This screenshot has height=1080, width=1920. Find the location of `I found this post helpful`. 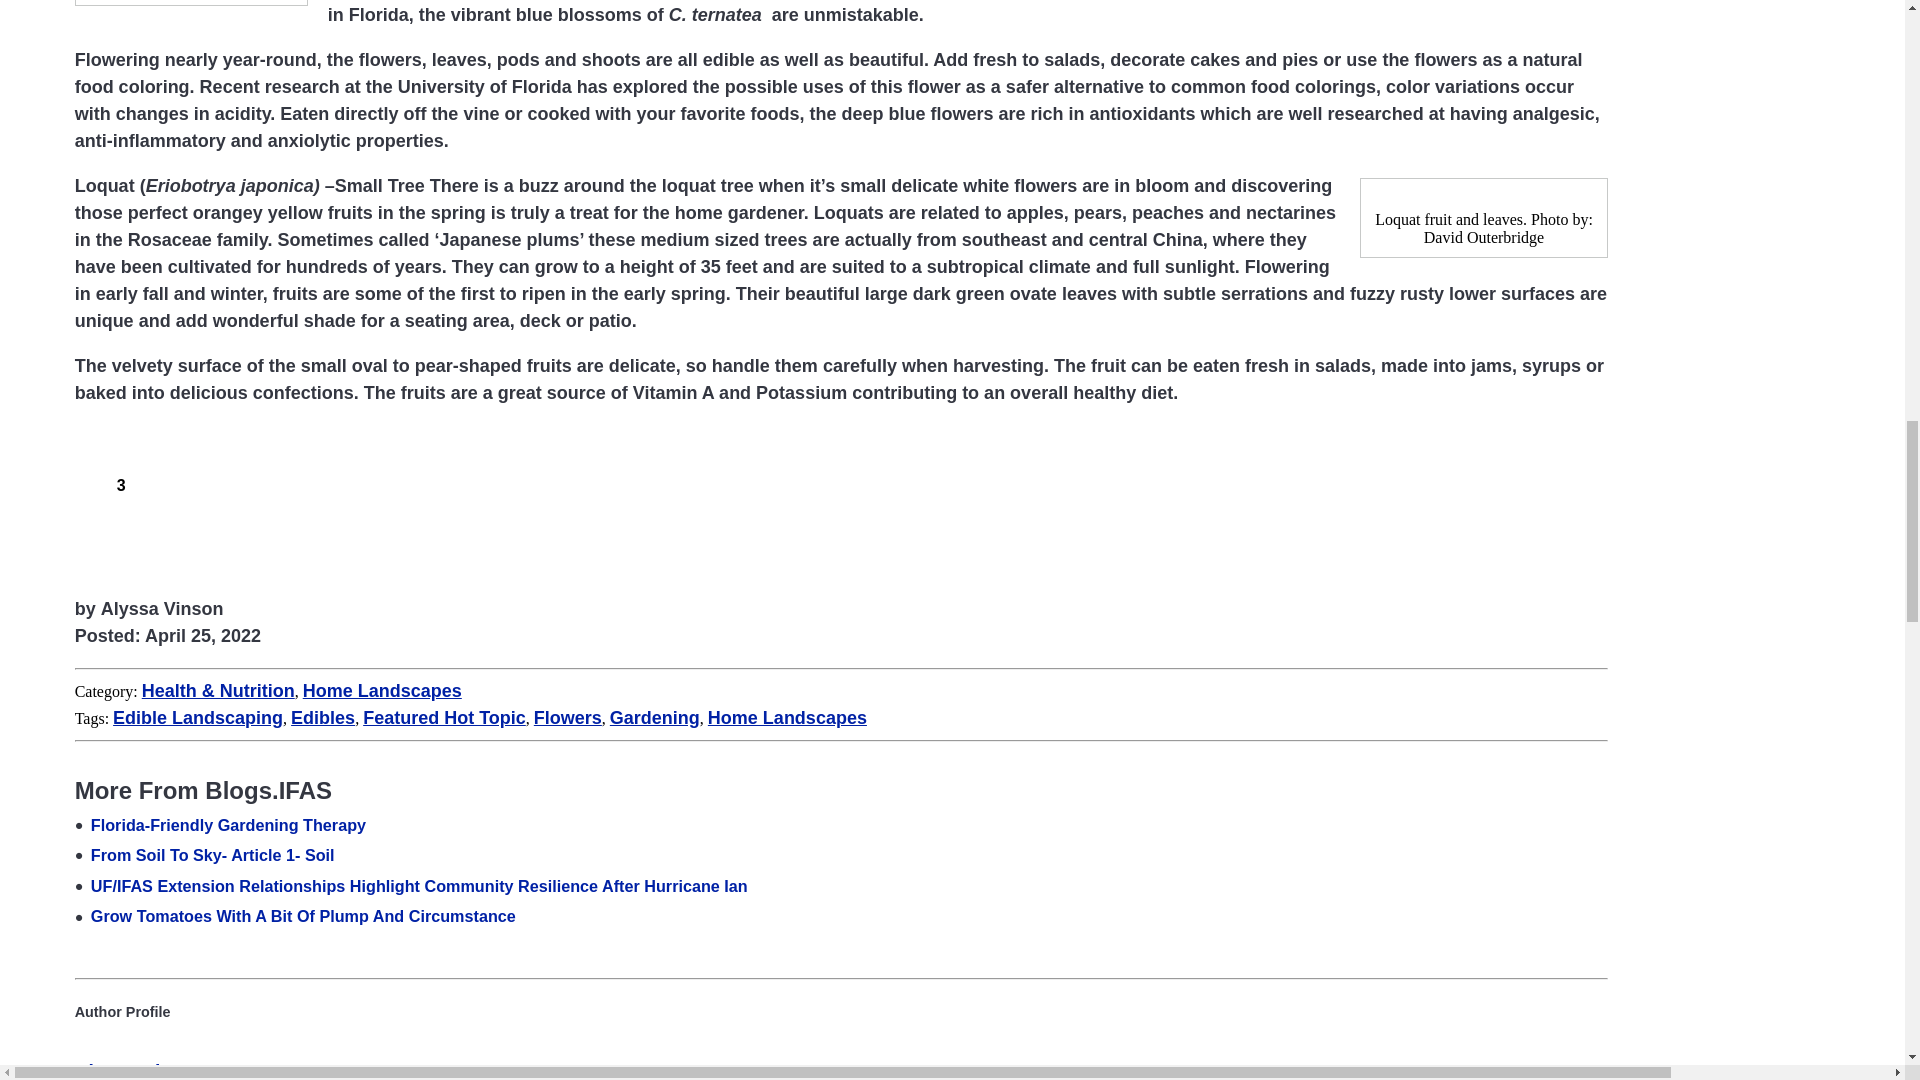

I found this post helpful is located at coordinates (86, 481).